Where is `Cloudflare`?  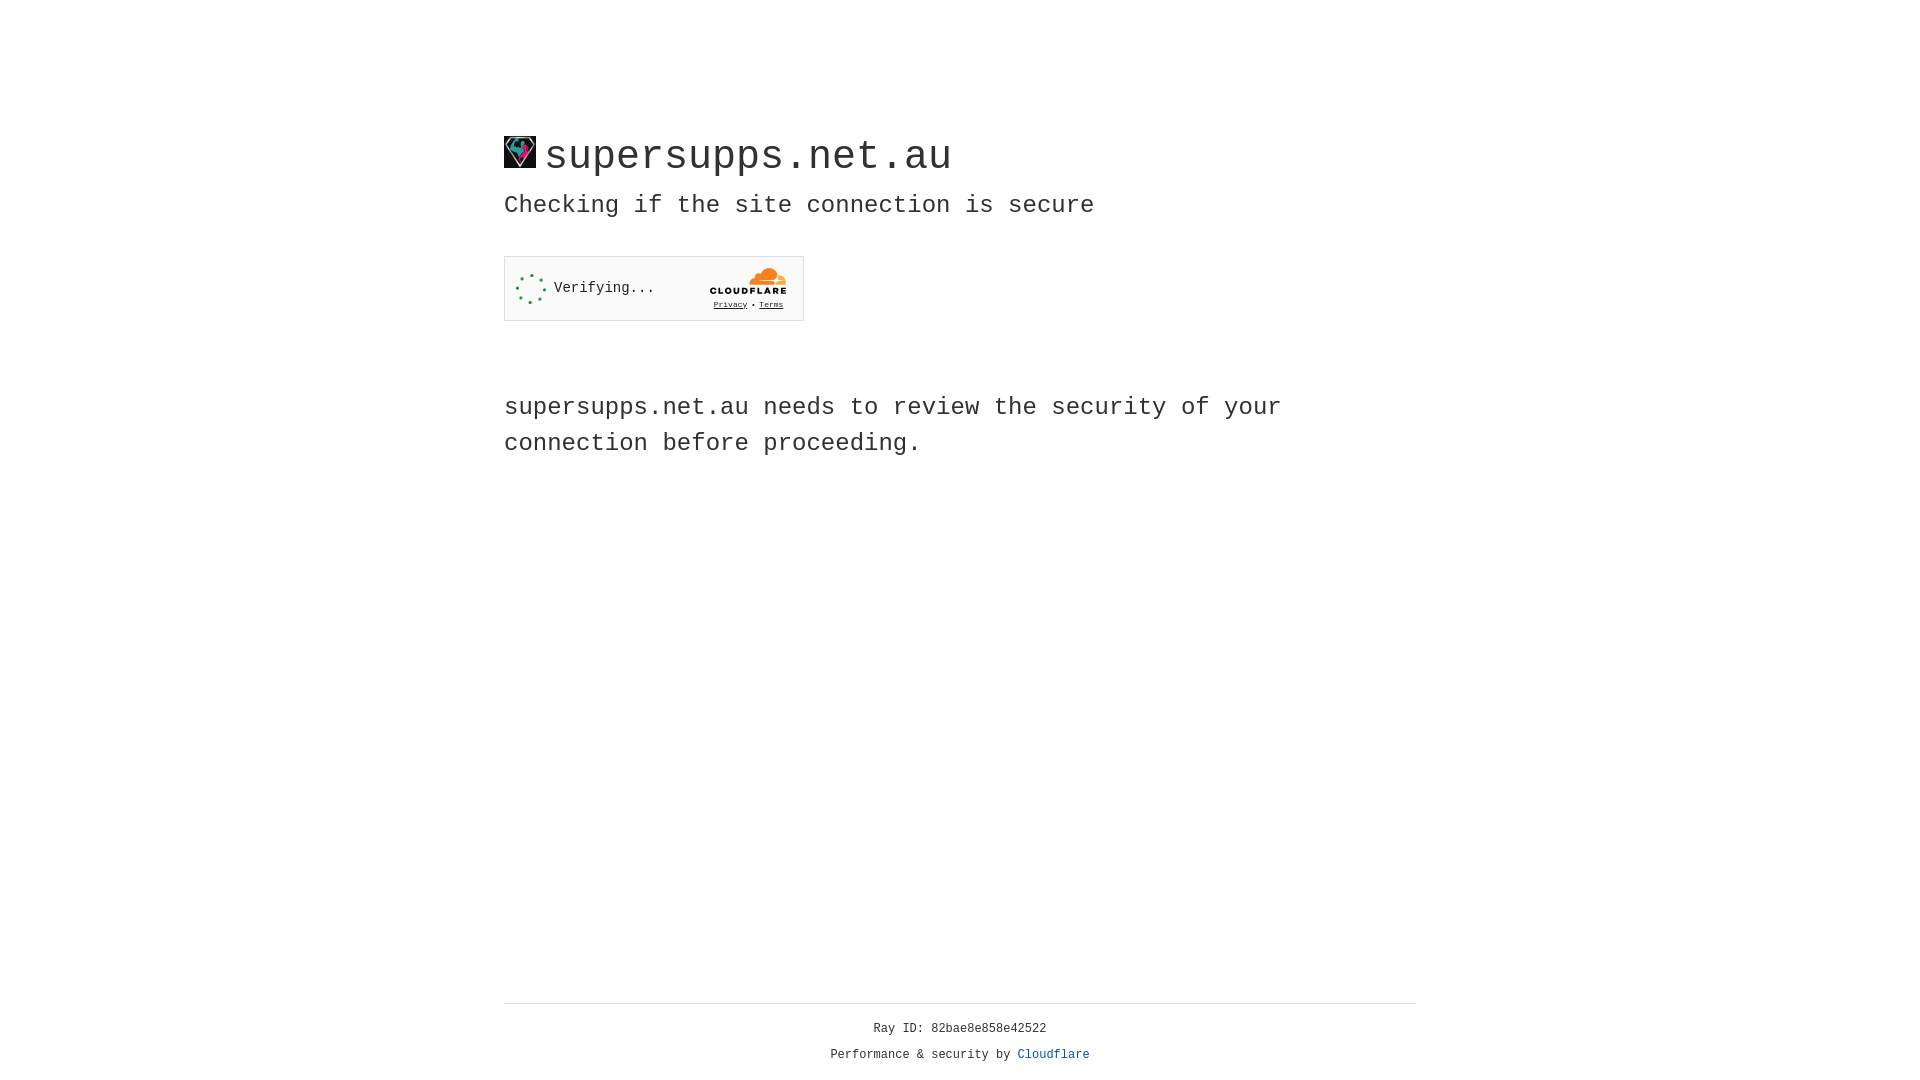
Cloudflare is located at coordinates (1054, 1055).